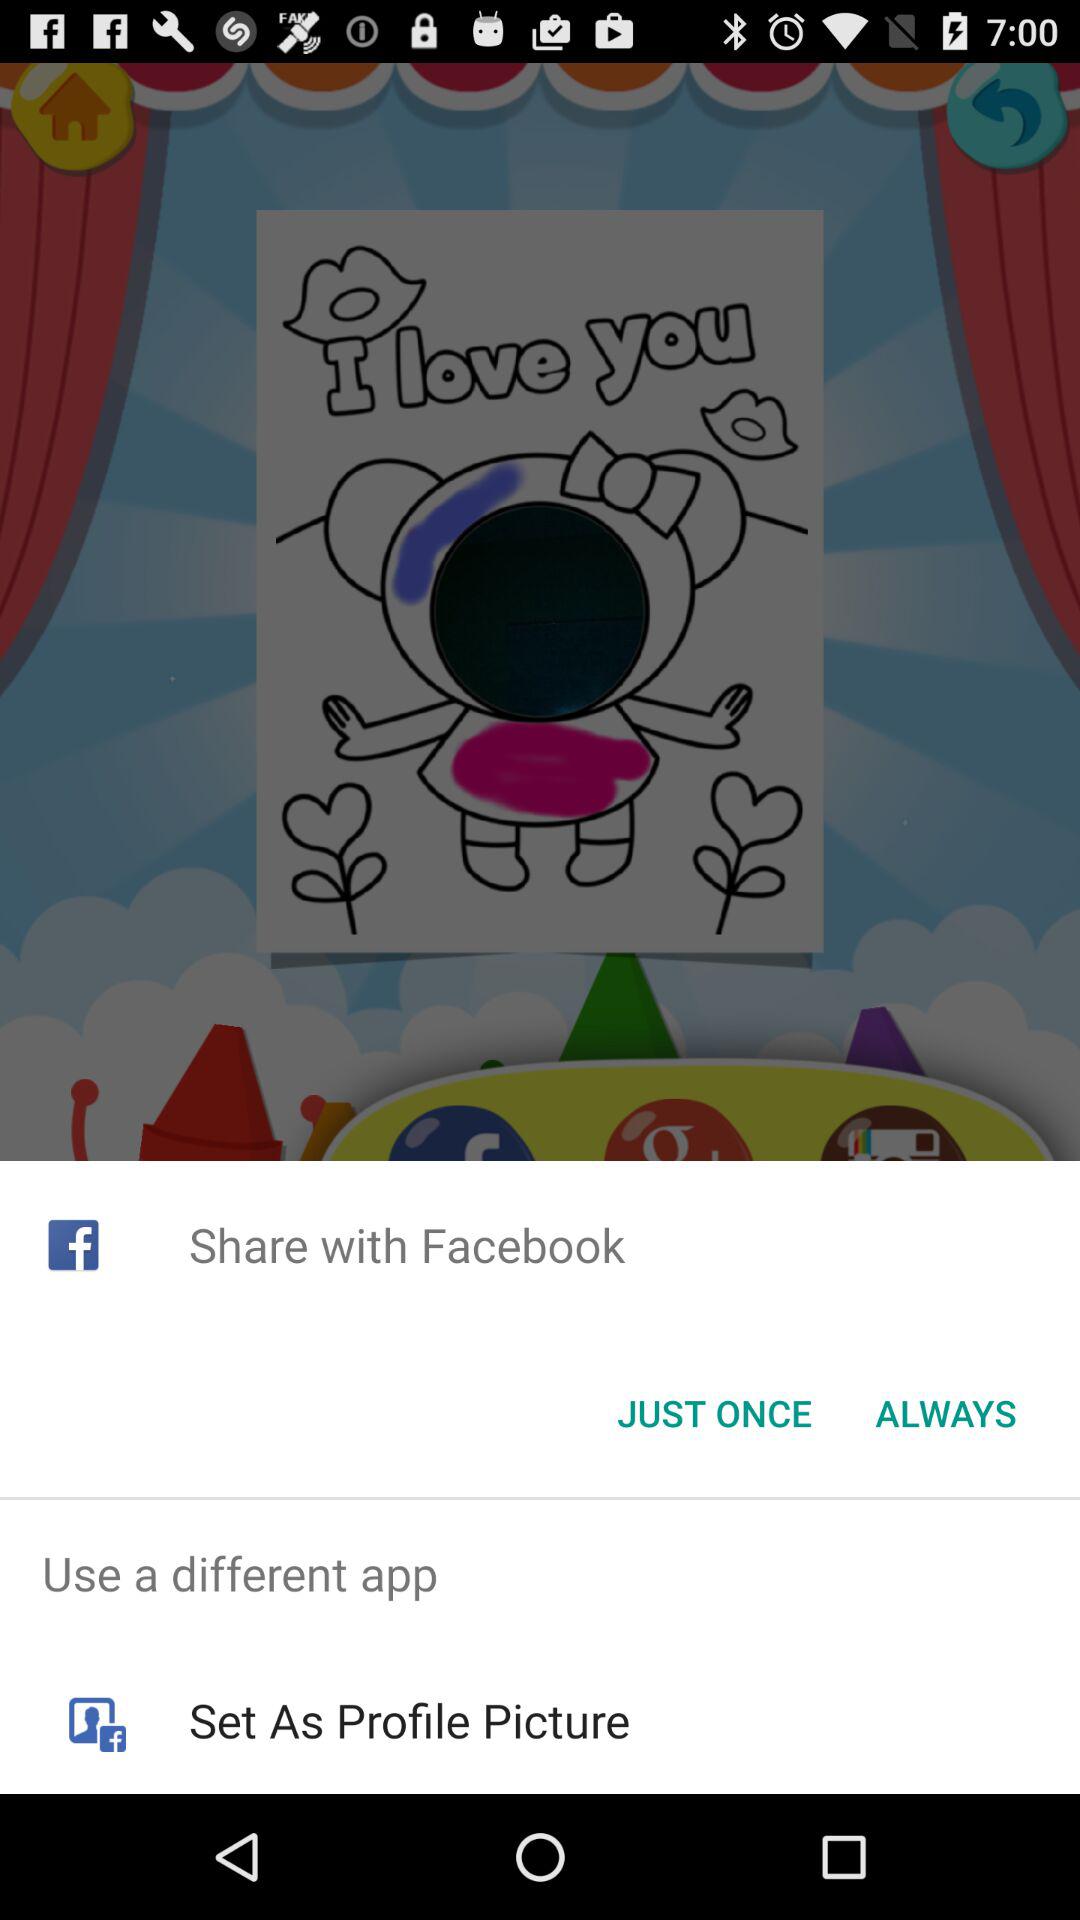  I want to click on tap the item below share with facebook, so click(714, 1413).